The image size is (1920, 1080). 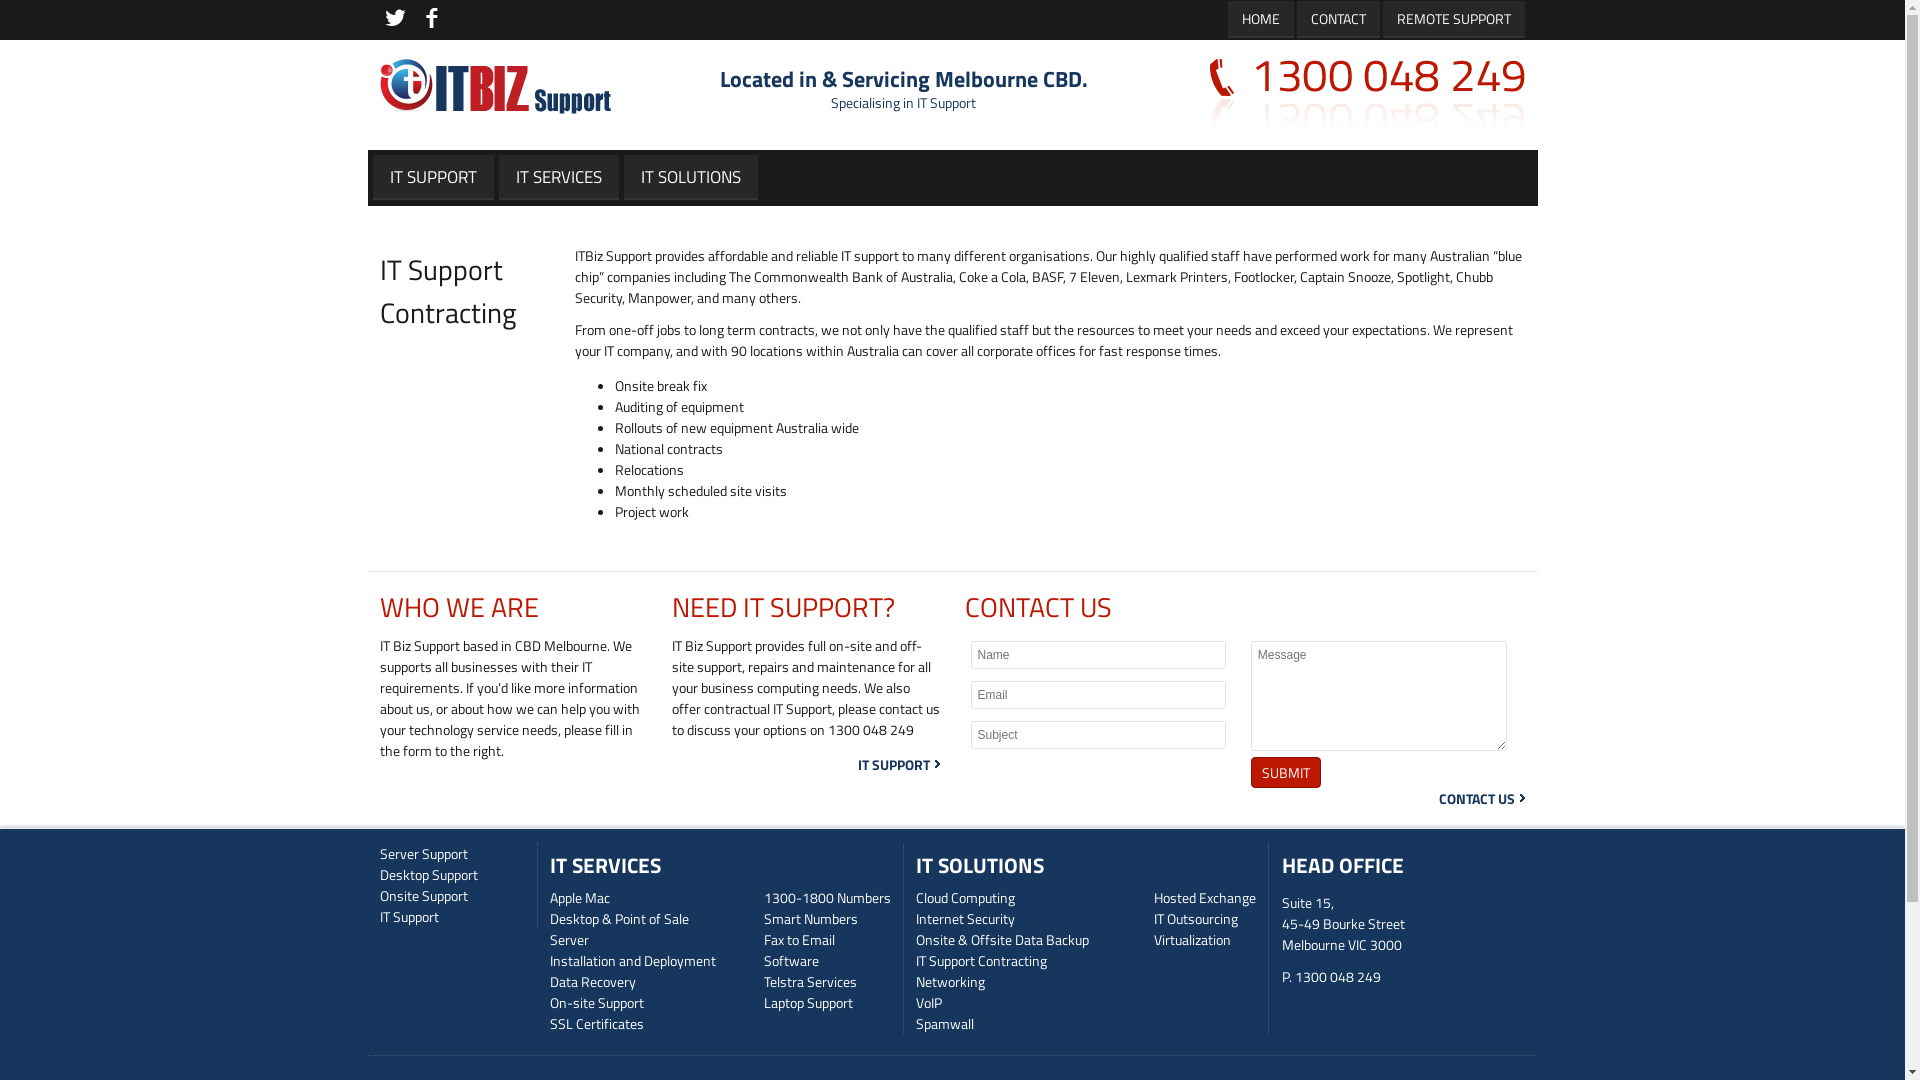 I want to click on CONTACT US, so click(x=1038, y=607).